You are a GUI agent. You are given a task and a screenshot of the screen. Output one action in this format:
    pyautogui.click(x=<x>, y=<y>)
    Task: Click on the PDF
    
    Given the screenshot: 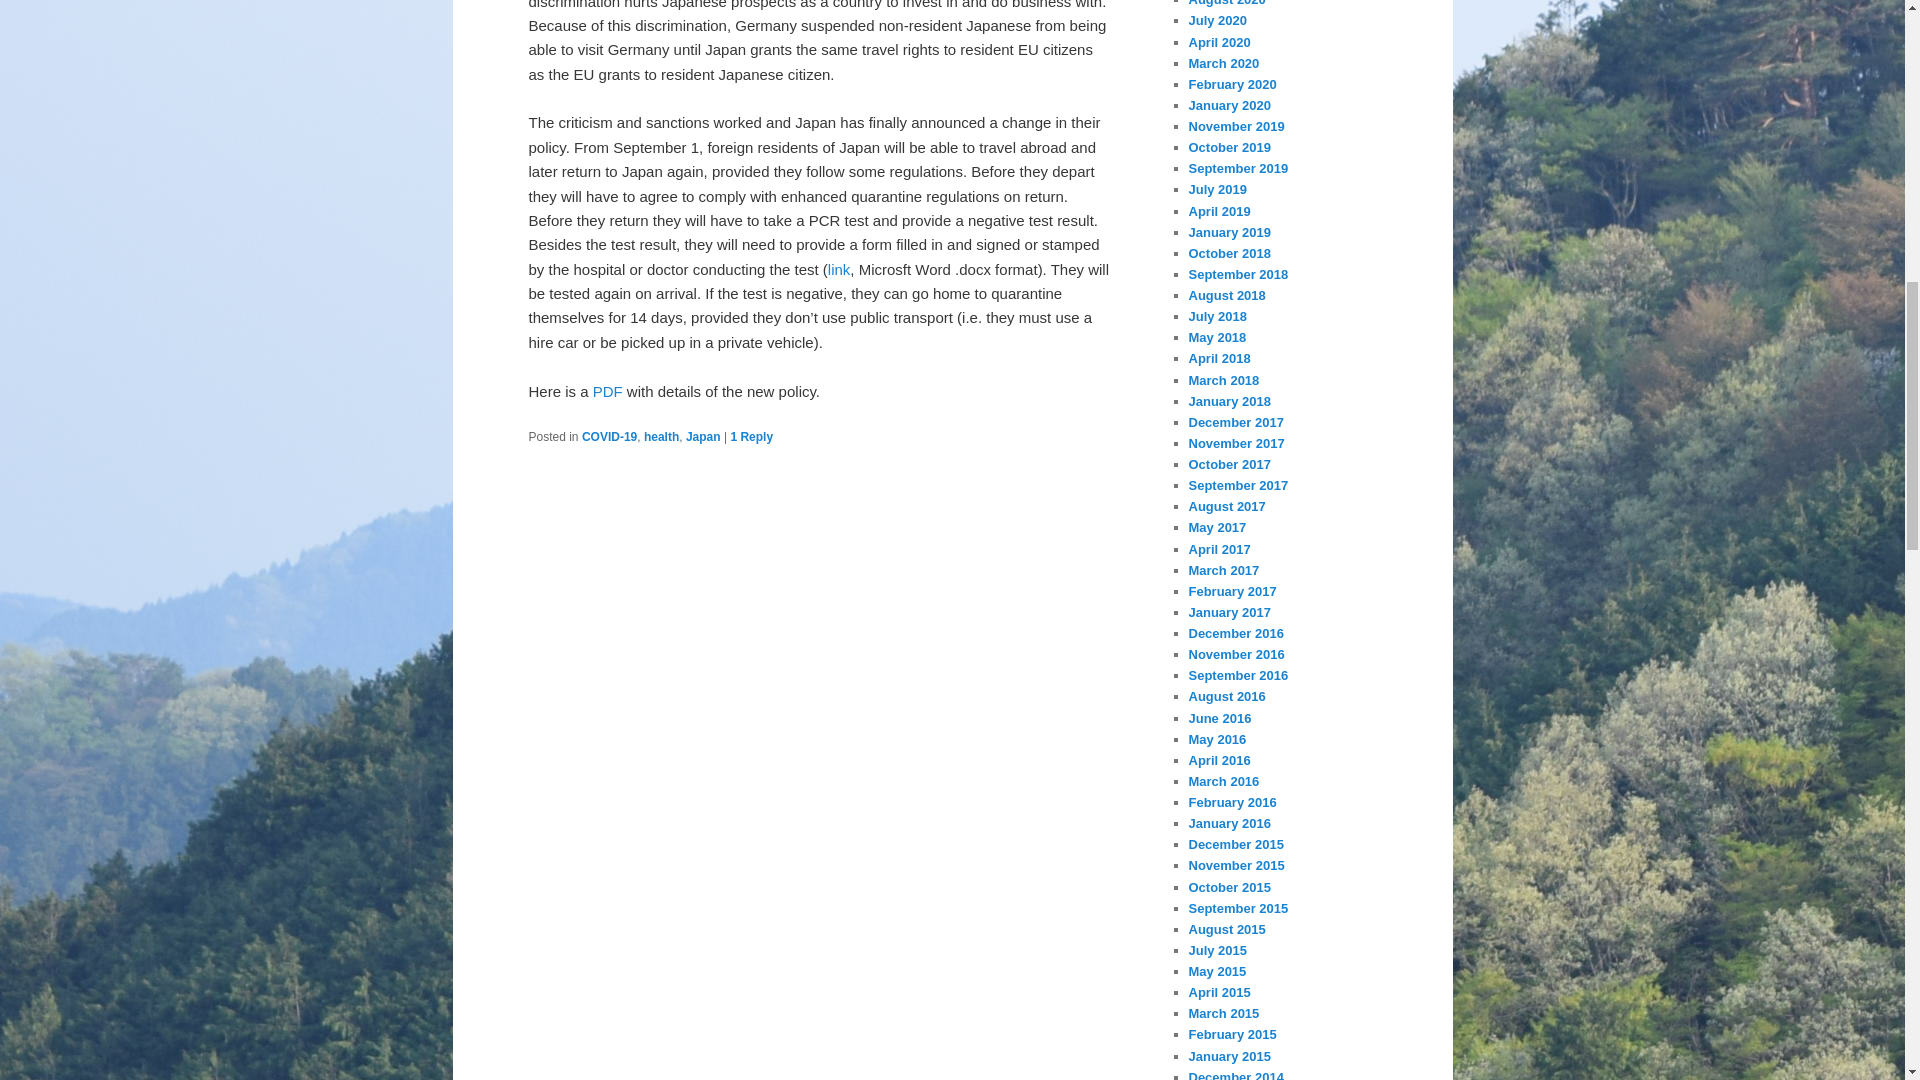 What is the action you would take?
    pyautogui.click(x=608, y=391)
    